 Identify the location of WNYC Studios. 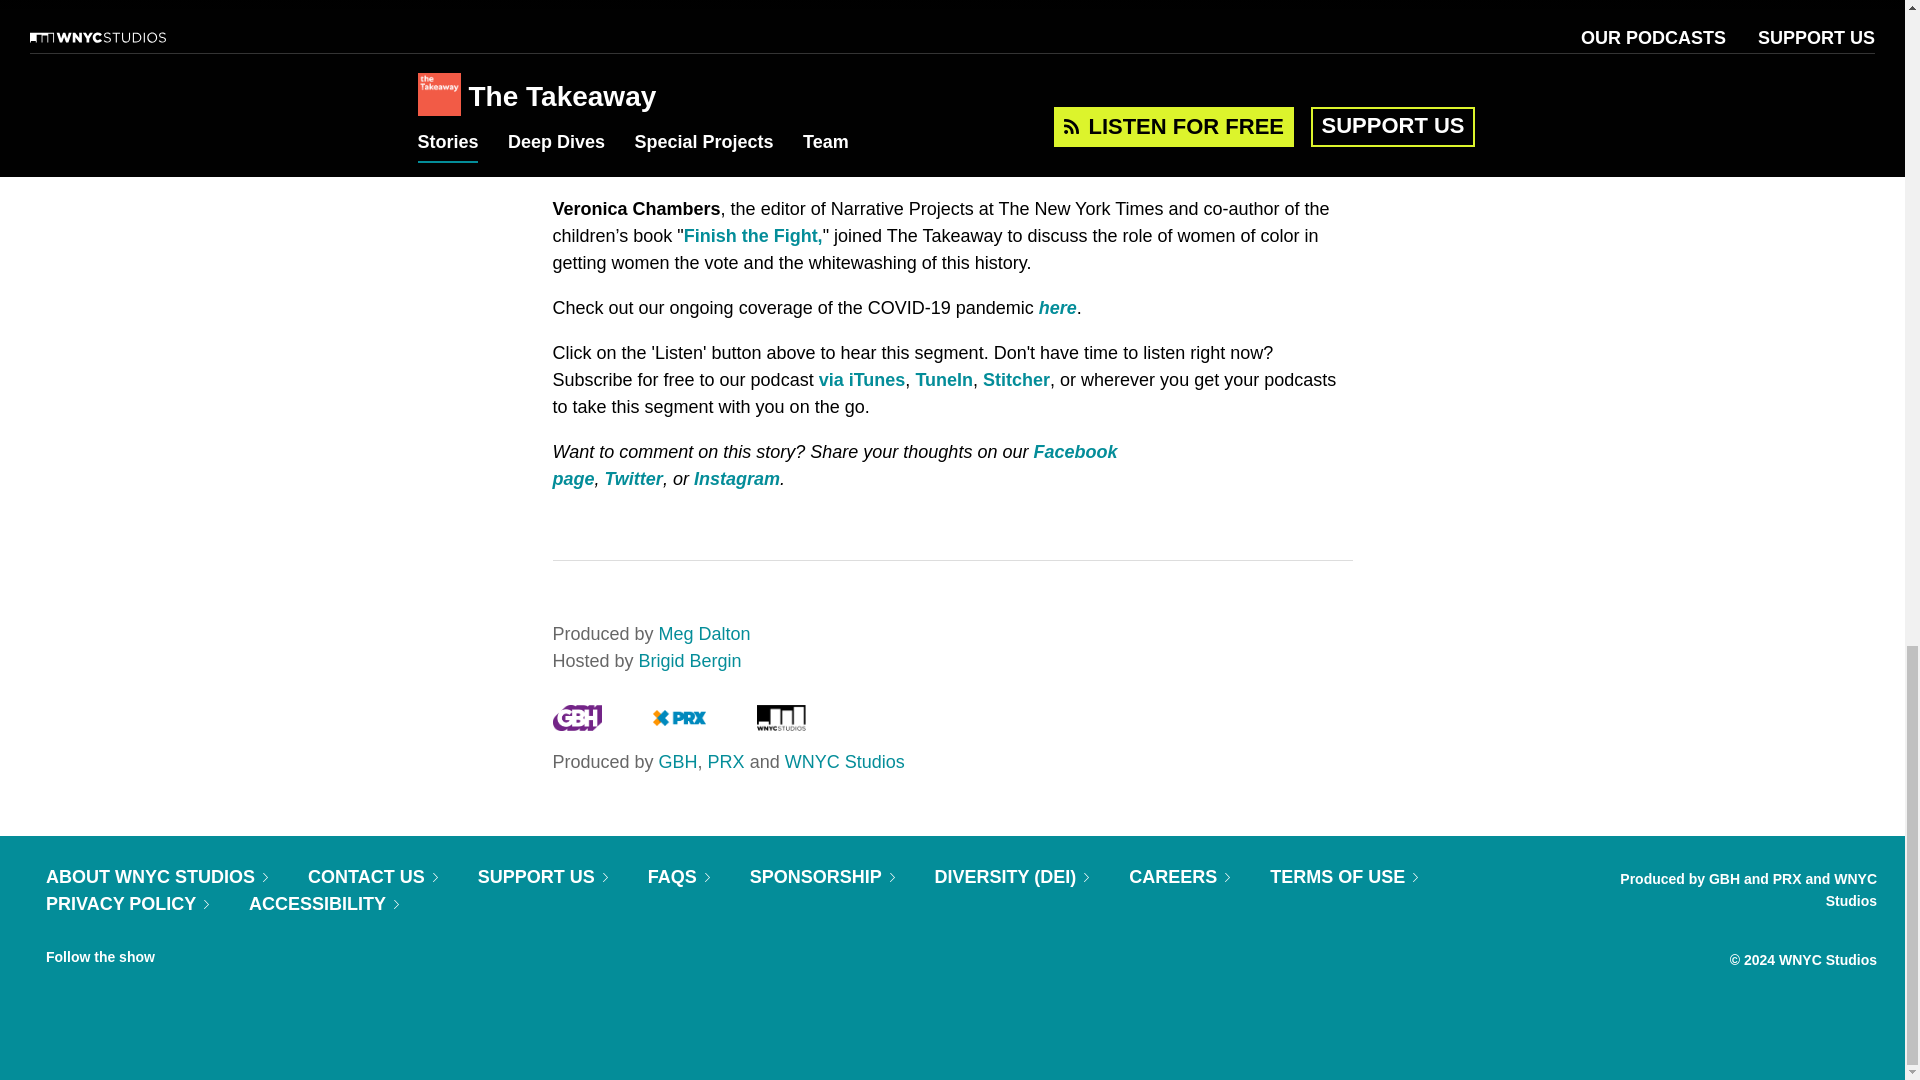
(780, 724).